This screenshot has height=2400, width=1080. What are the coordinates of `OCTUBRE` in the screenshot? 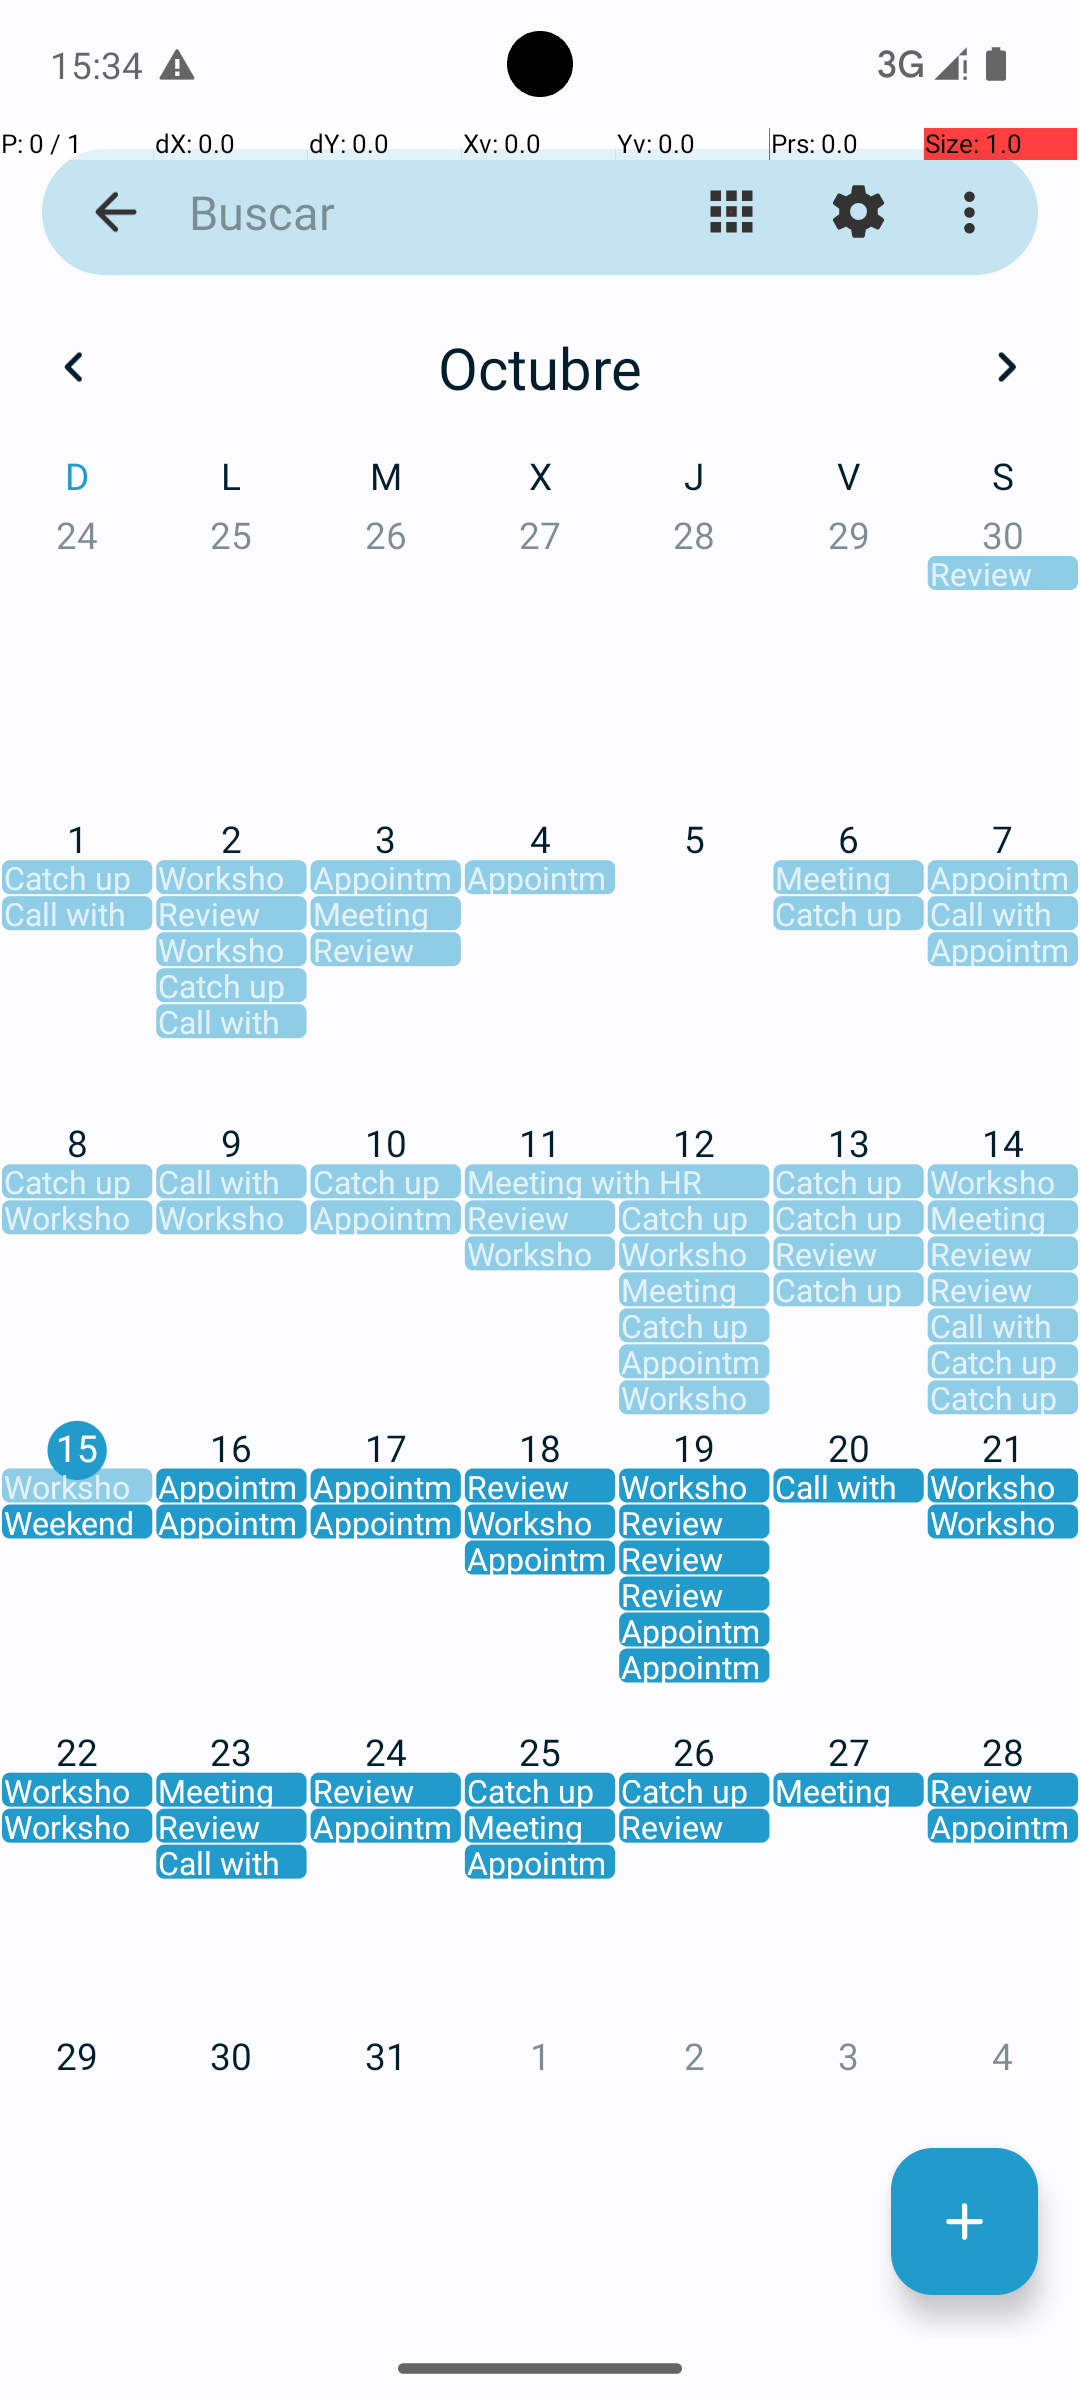 It's located at (189, 1876).